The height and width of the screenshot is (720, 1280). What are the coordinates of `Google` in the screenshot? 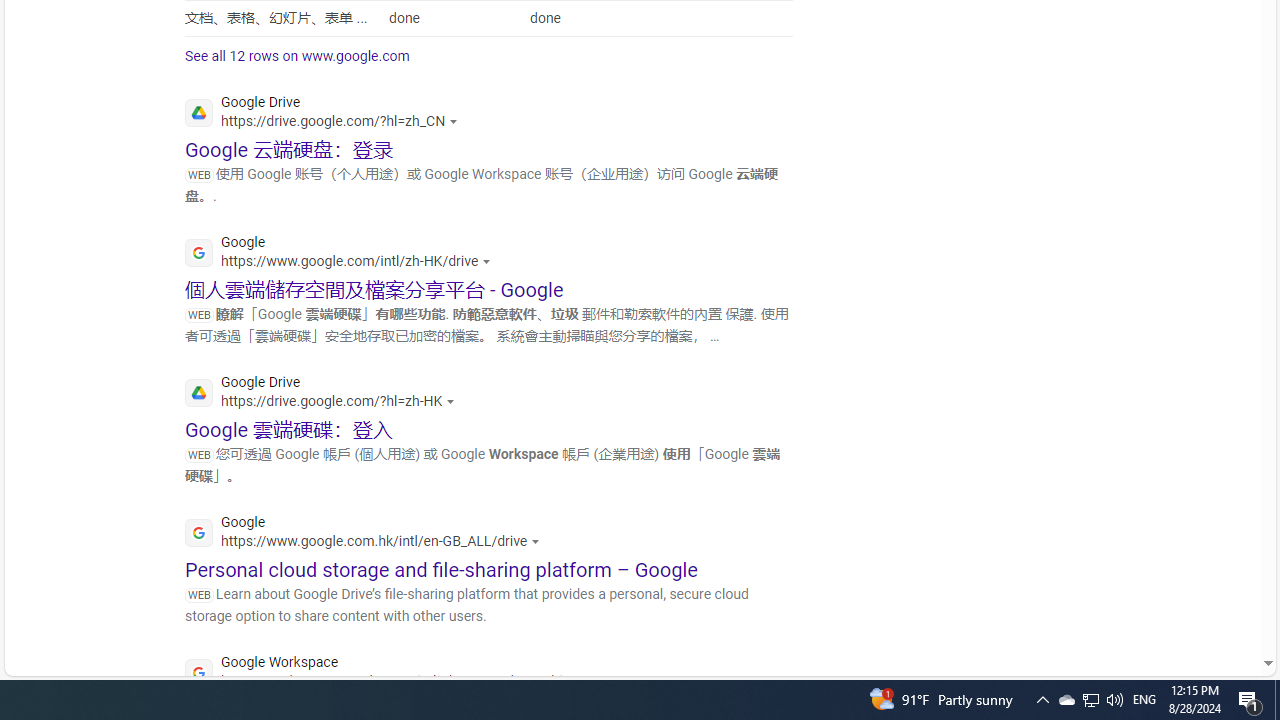 It's located at (368, 534).